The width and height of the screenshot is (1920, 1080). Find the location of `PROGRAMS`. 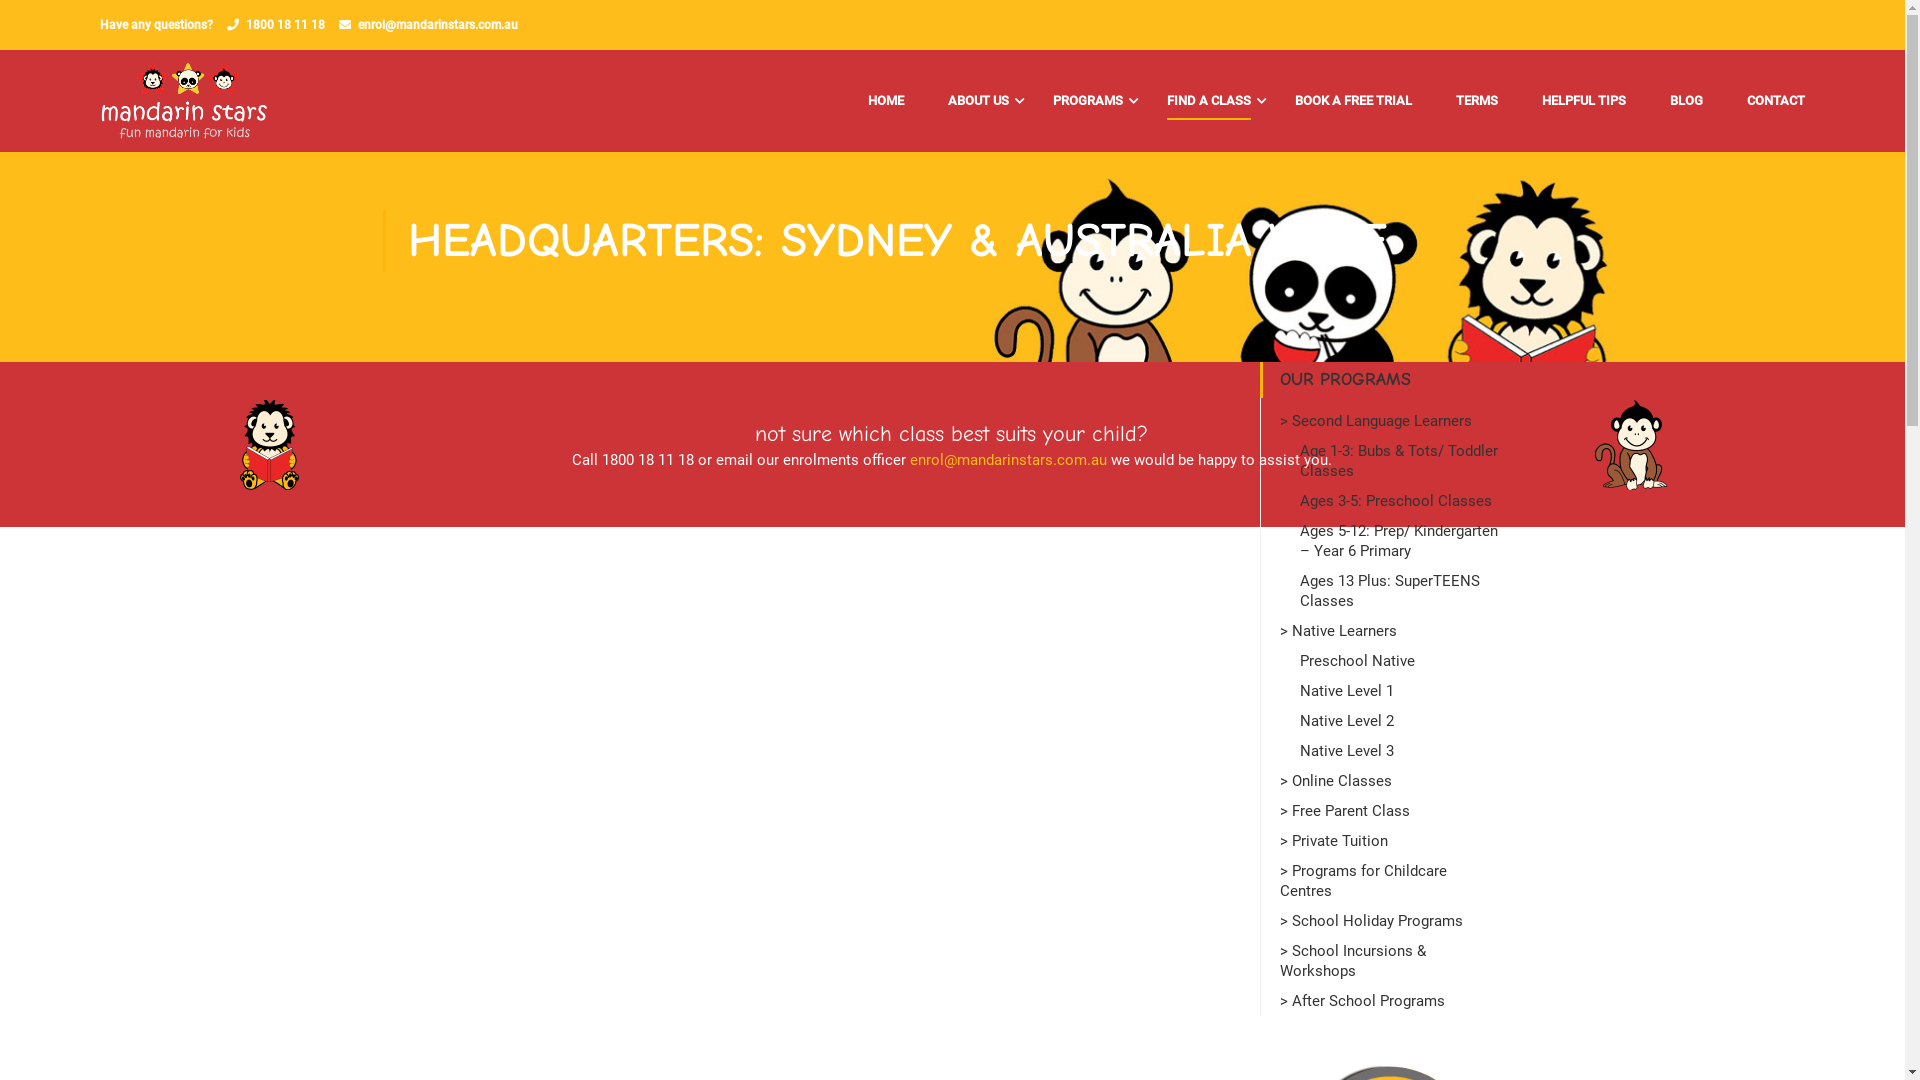

PROGRAMS is located at coordinates (1088, 101).